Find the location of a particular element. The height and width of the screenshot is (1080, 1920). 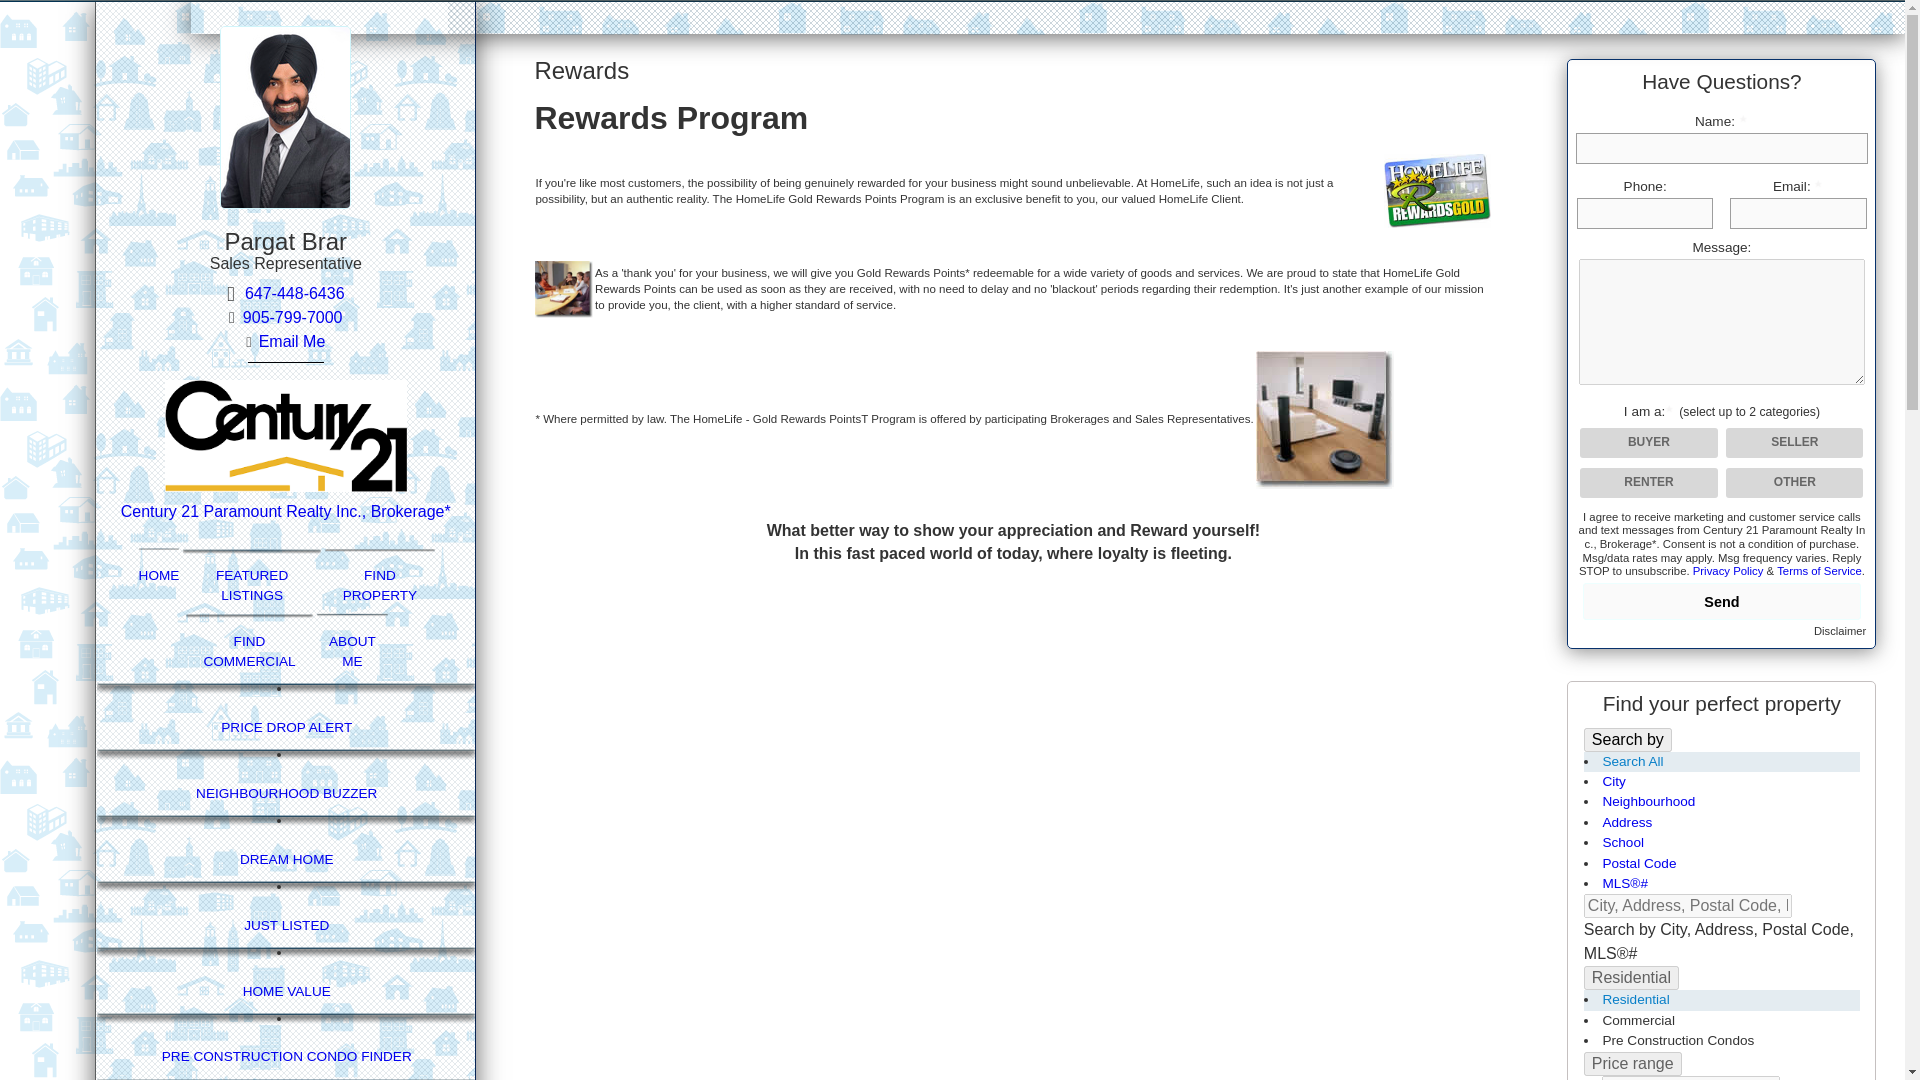

About Me is located at coordinates (352, 650).